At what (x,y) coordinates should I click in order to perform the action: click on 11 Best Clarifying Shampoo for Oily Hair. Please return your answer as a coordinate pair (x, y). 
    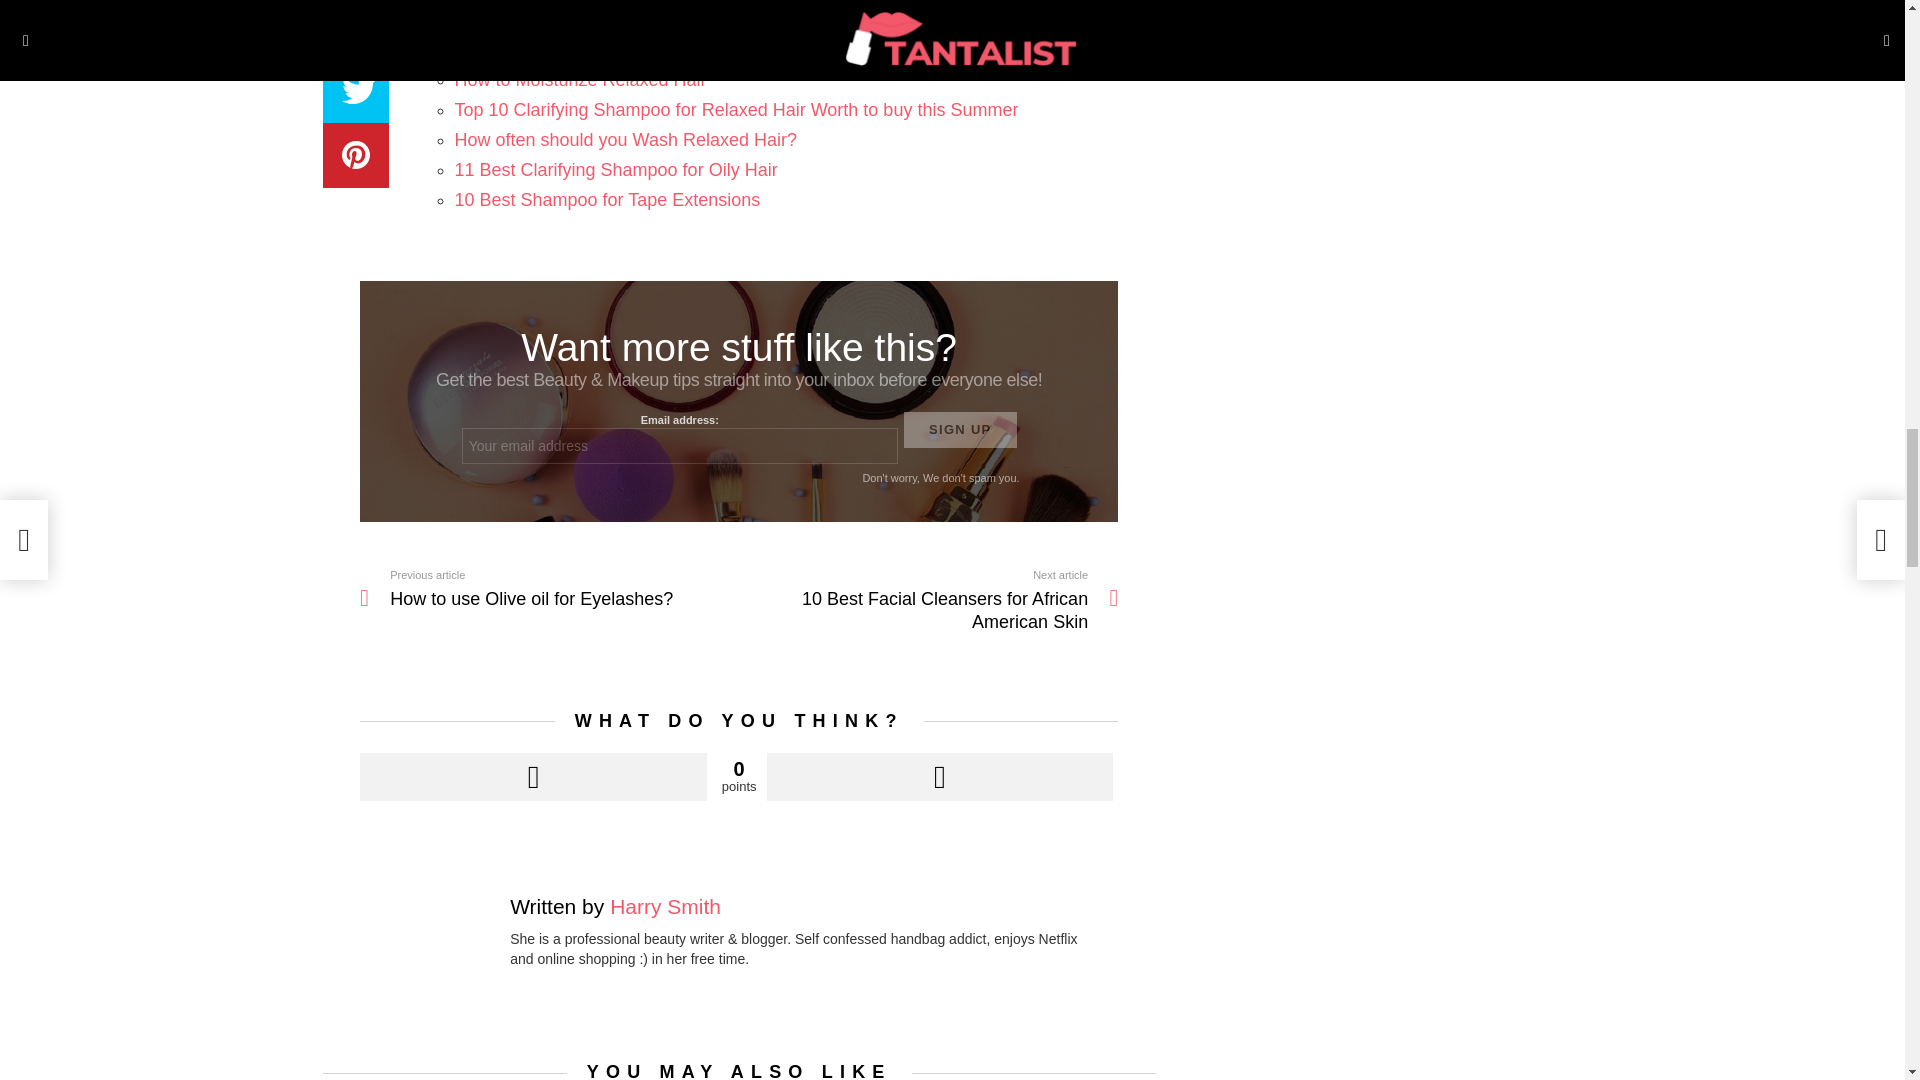
    Looking at the image, I should click on (615, 170).